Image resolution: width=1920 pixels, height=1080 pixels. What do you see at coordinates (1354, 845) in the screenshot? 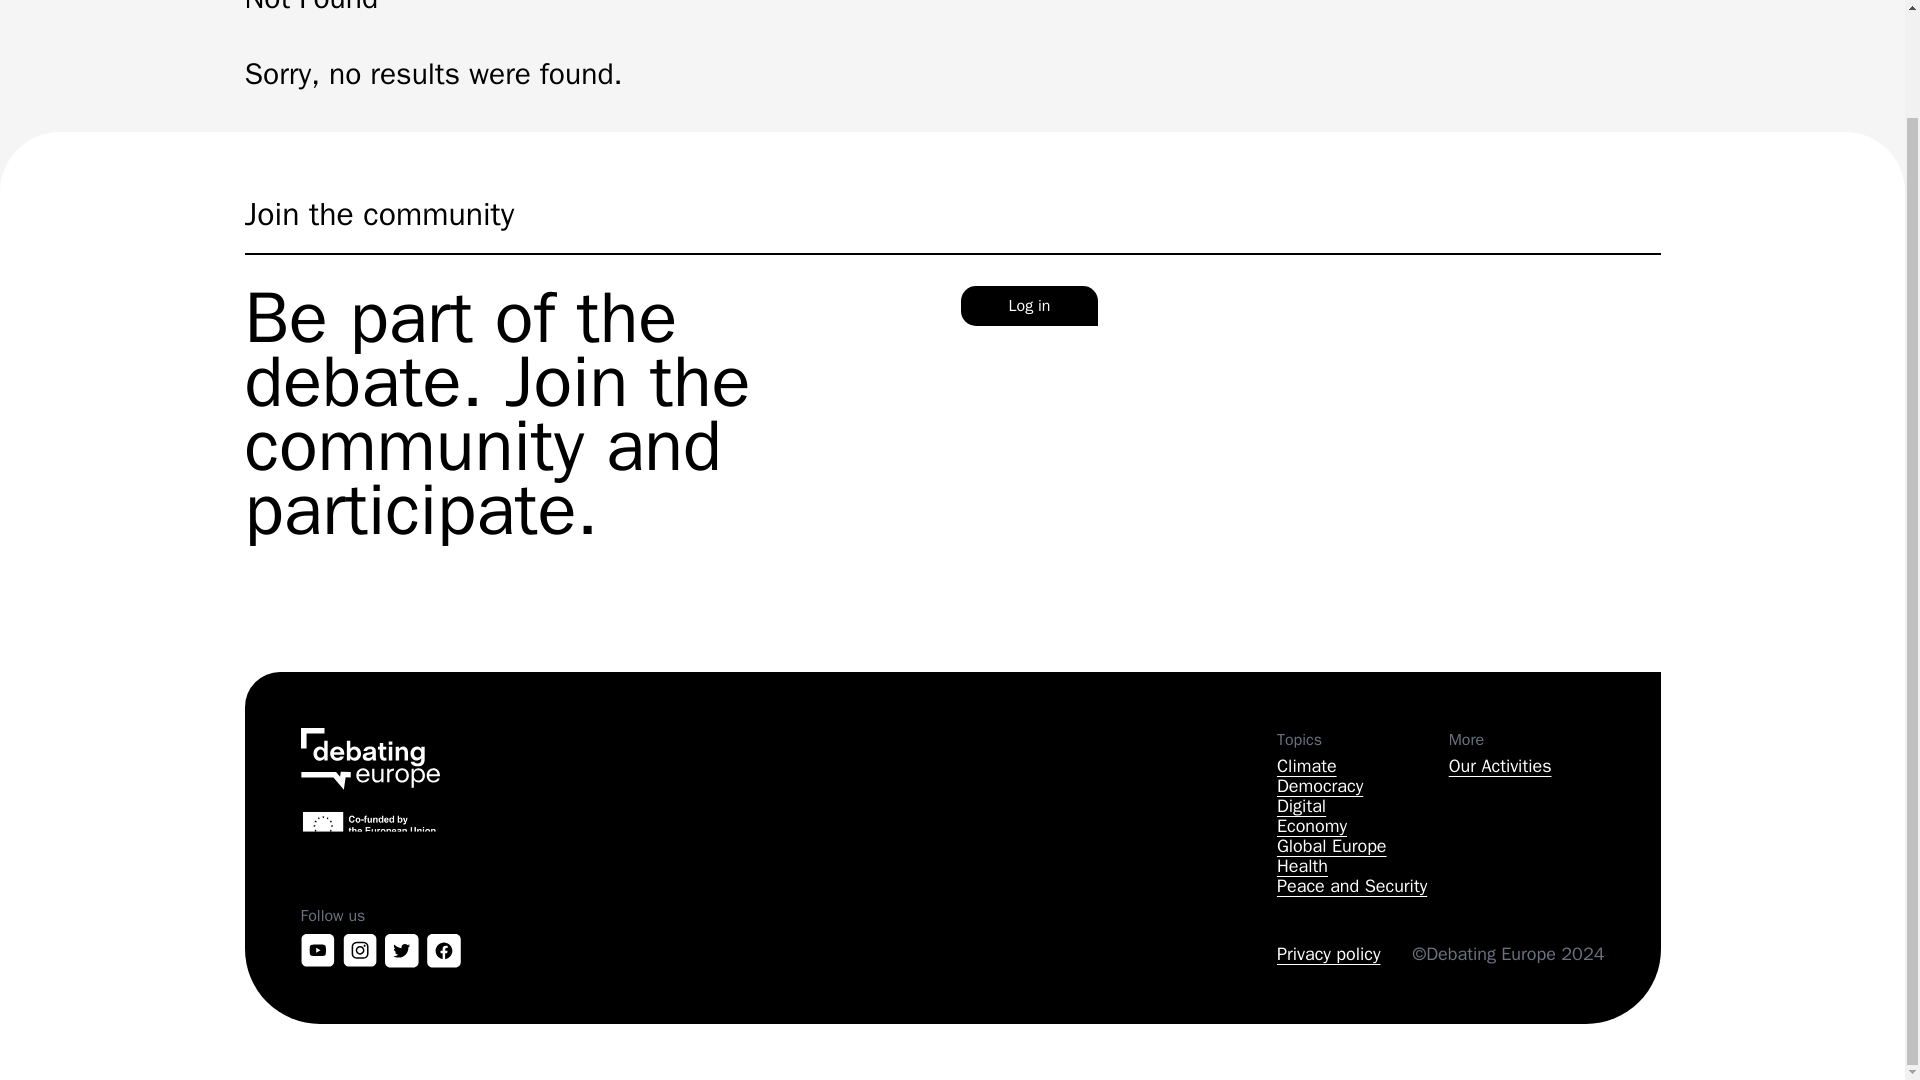
I see `Global Europe` at bounding box center [1354, 845].